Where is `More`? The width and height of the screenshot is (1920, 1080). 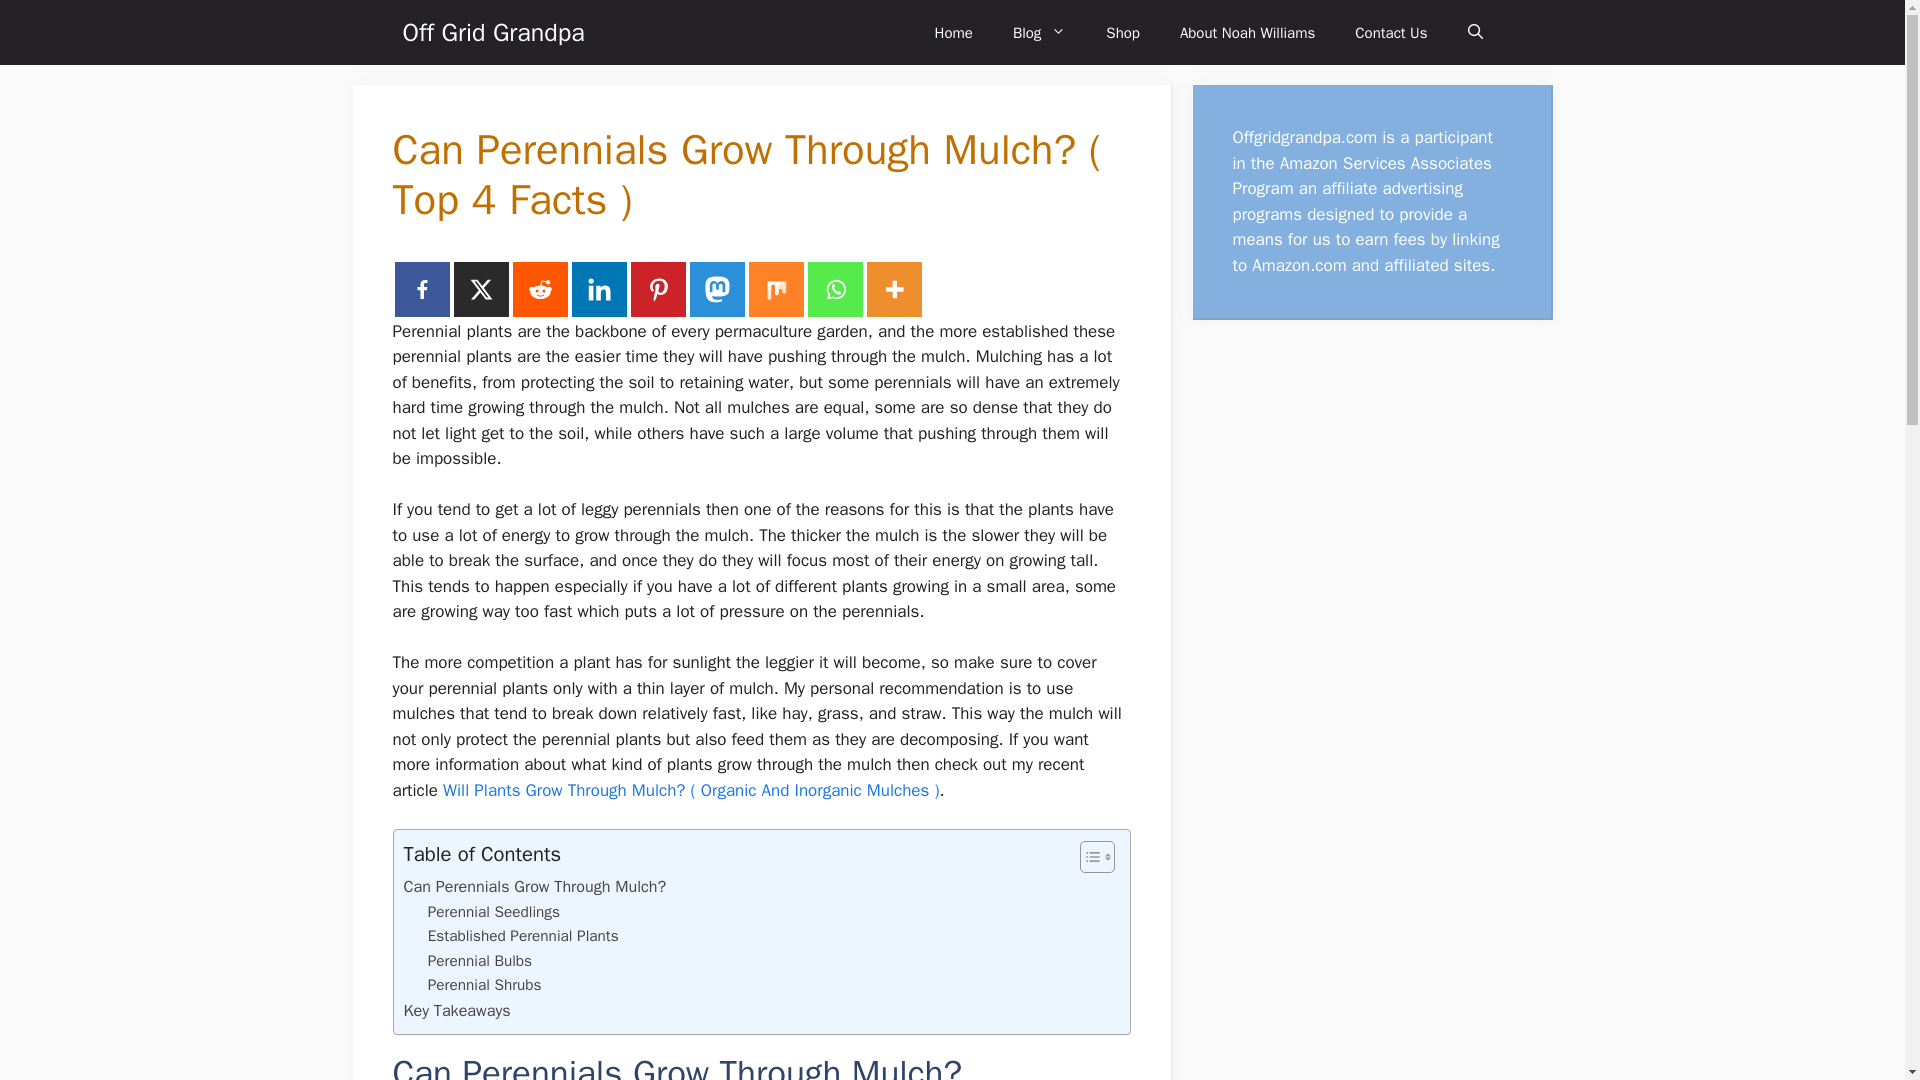
More is located at coordinates (893, 290).